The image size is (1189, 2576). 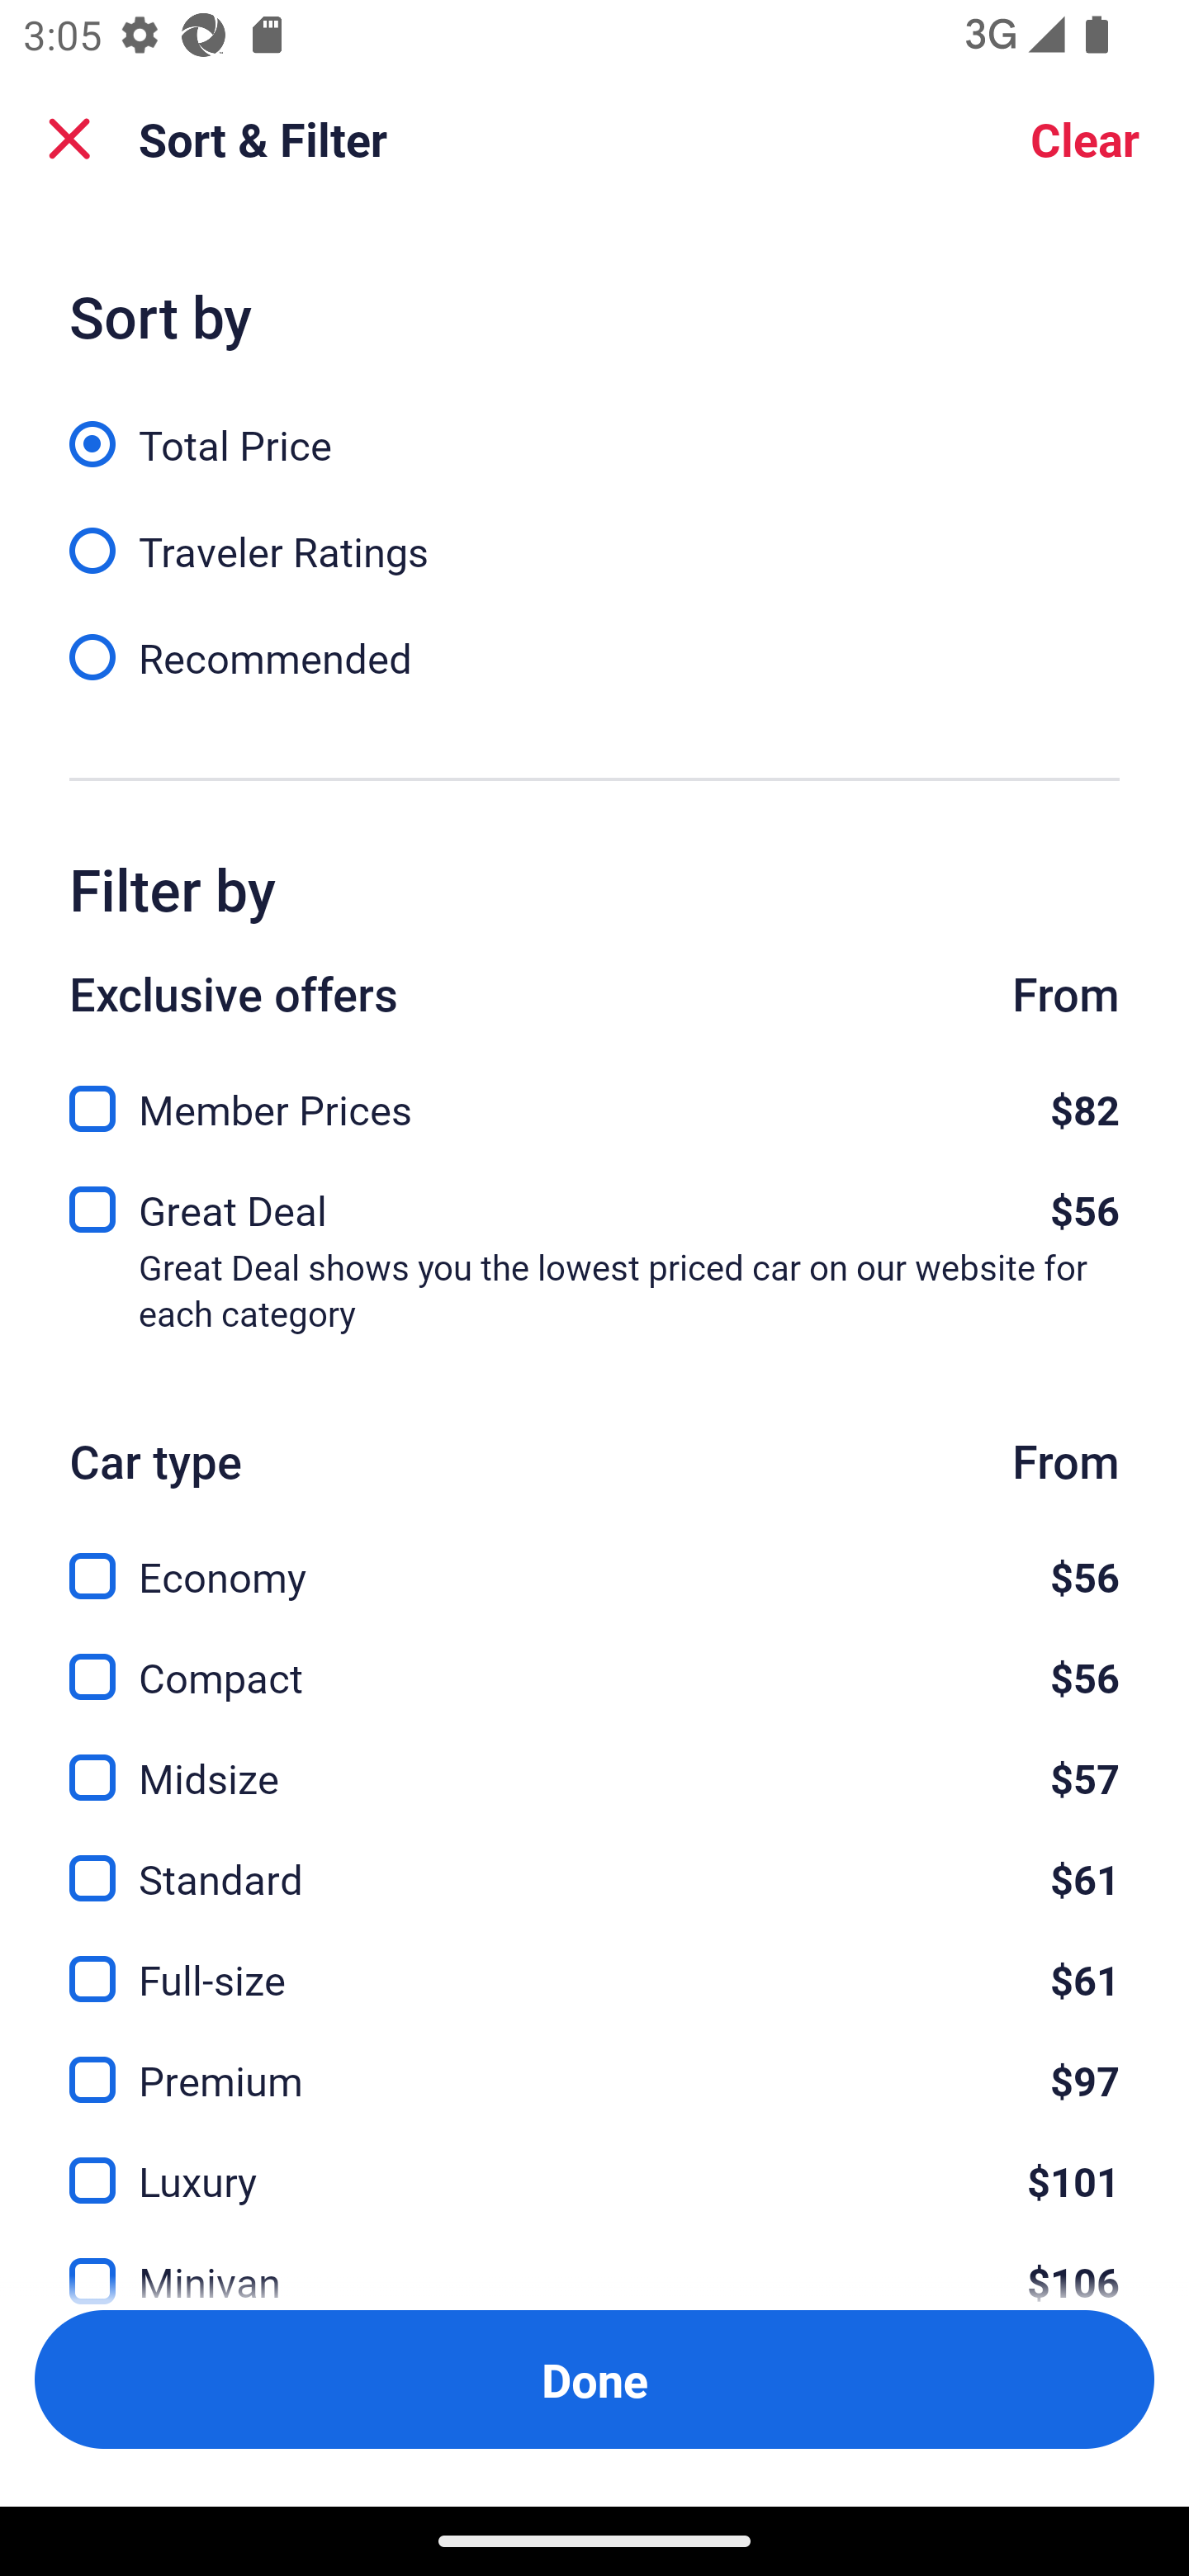 I want to click on Luxury, $101 Luxury $101, so click(x=594, y=2162).